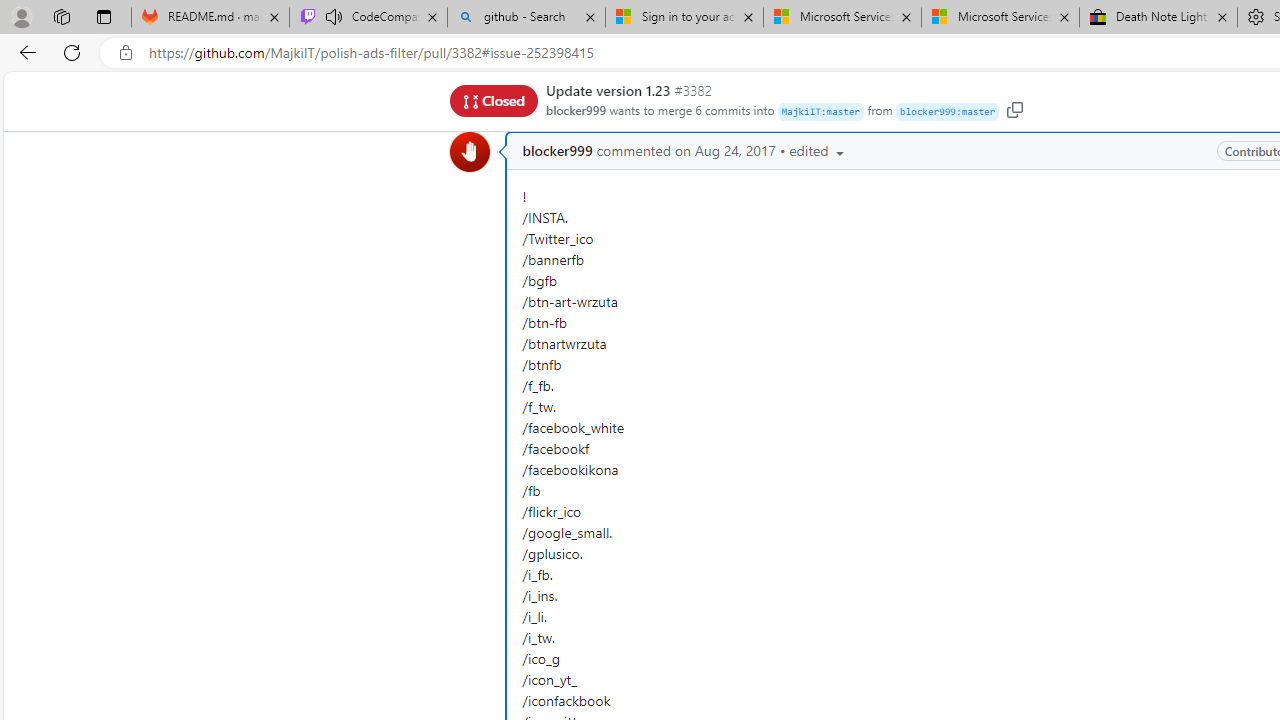 The height and width of the screenshot is (720, 1280). I want to click on on Aug 24, 2017, so click(724, 151).